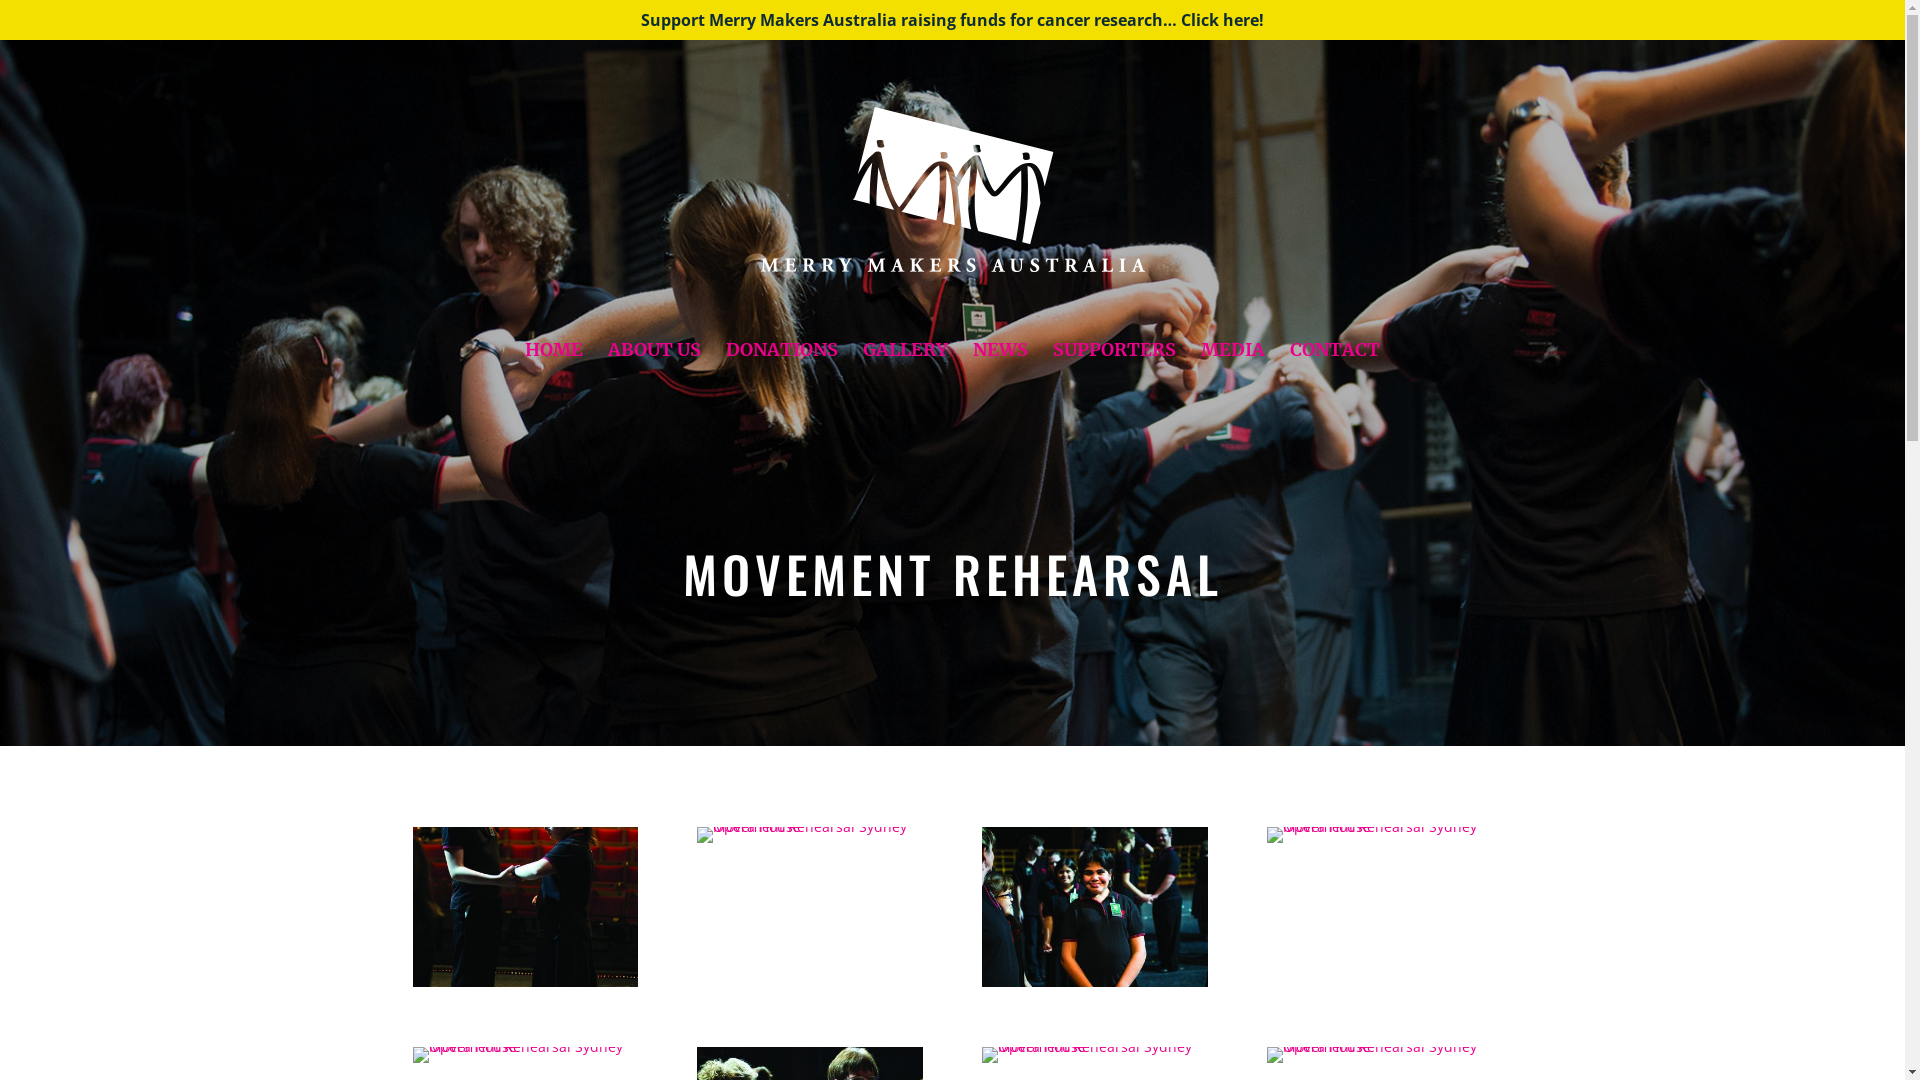 The width and height of the screenshot is (1920, 1080). I want to click on Movement Rehearsal Sydney Opera House, so click(524, 982).